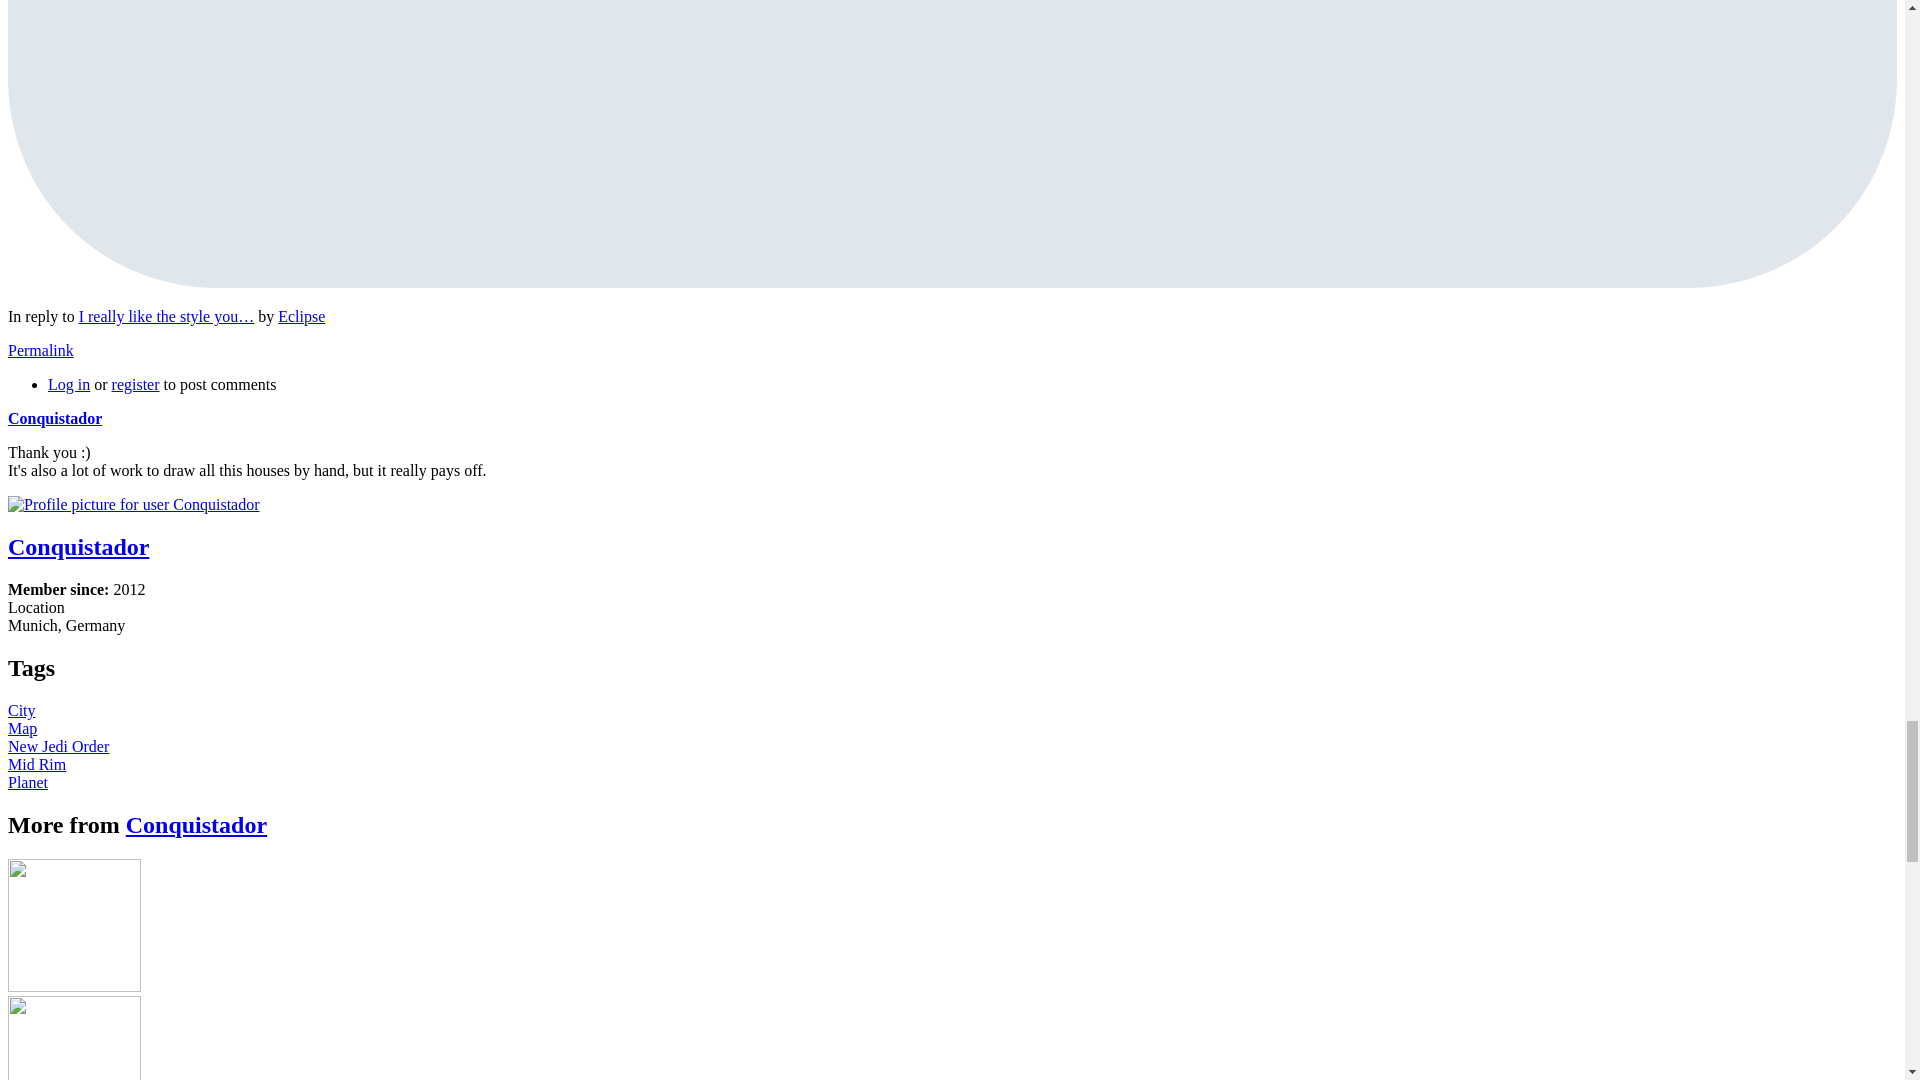 The image size is (1920, 1080). Describe the element at coordinates (40, 350) in the screenshot. I see `Permalink` at that location.